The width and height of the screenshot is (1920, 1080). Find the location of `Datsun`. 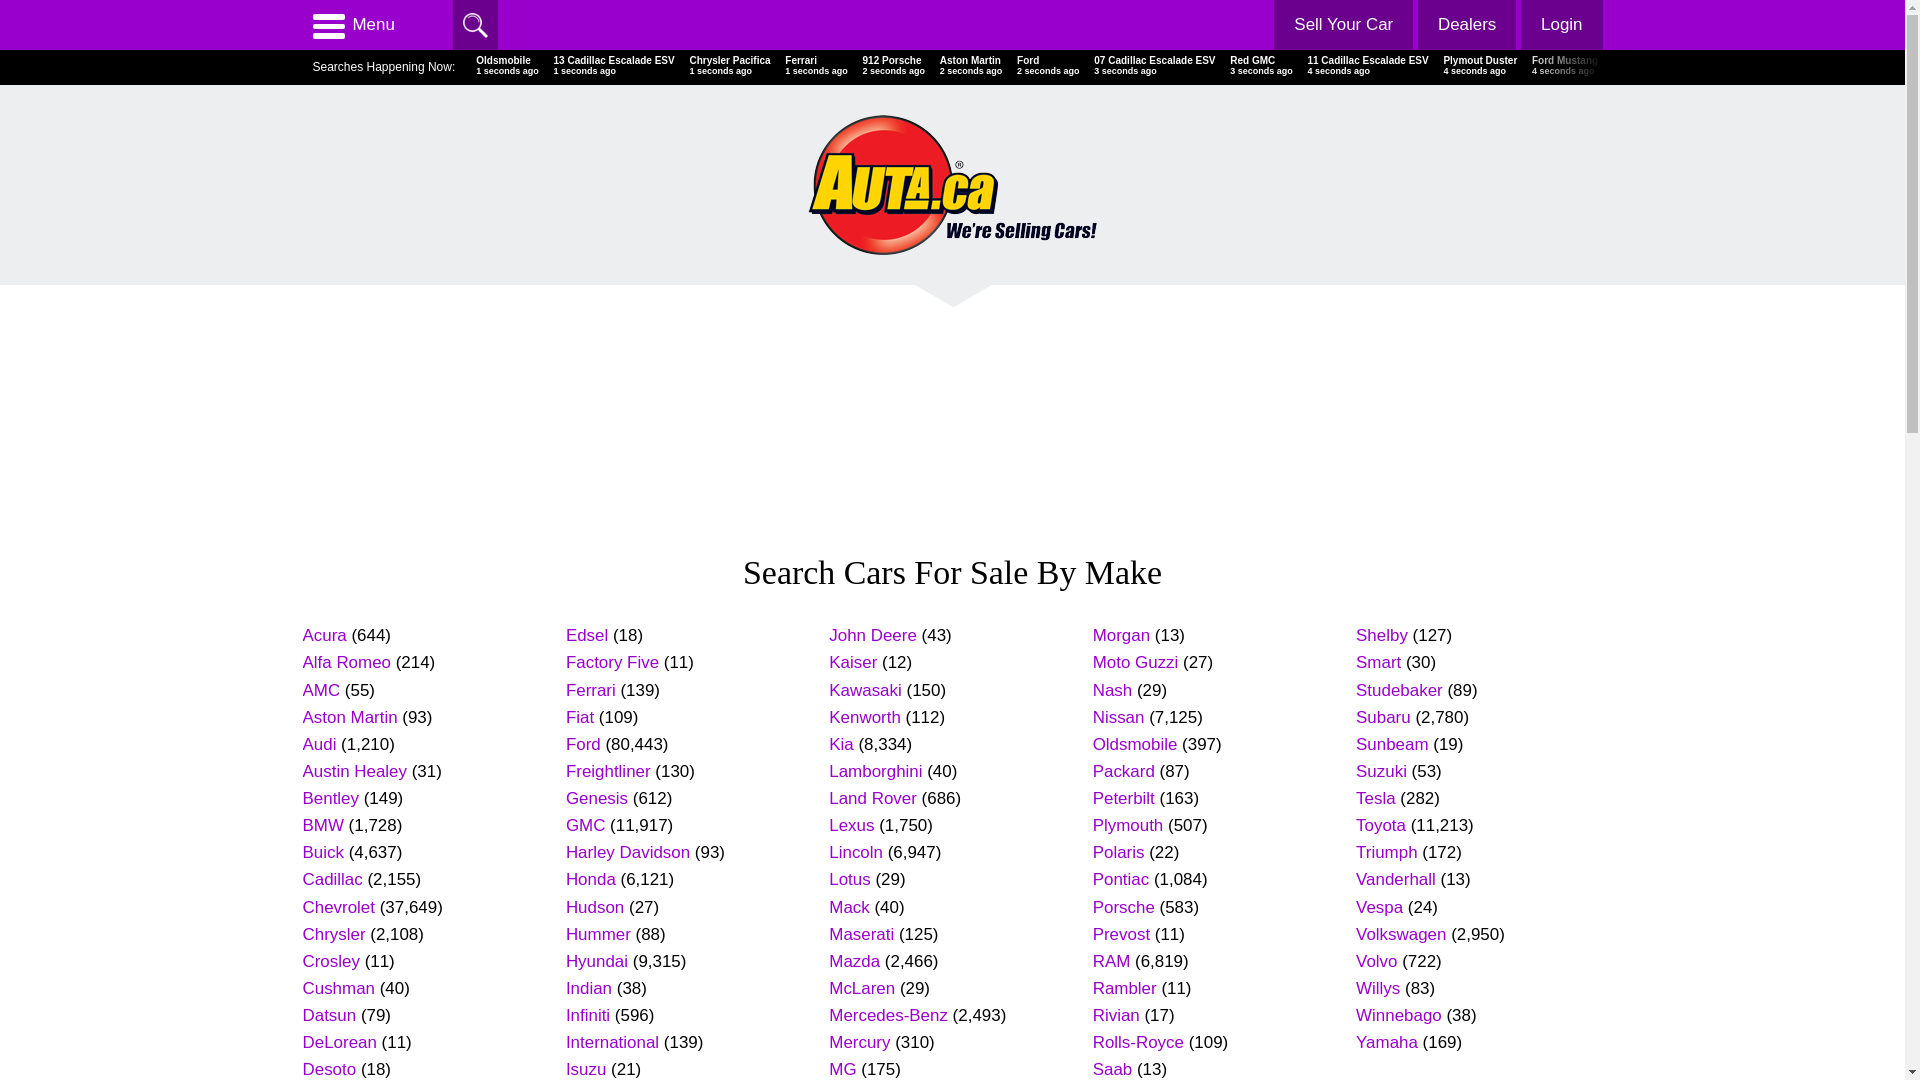

Datsun is located at coordinates (329, 1016).